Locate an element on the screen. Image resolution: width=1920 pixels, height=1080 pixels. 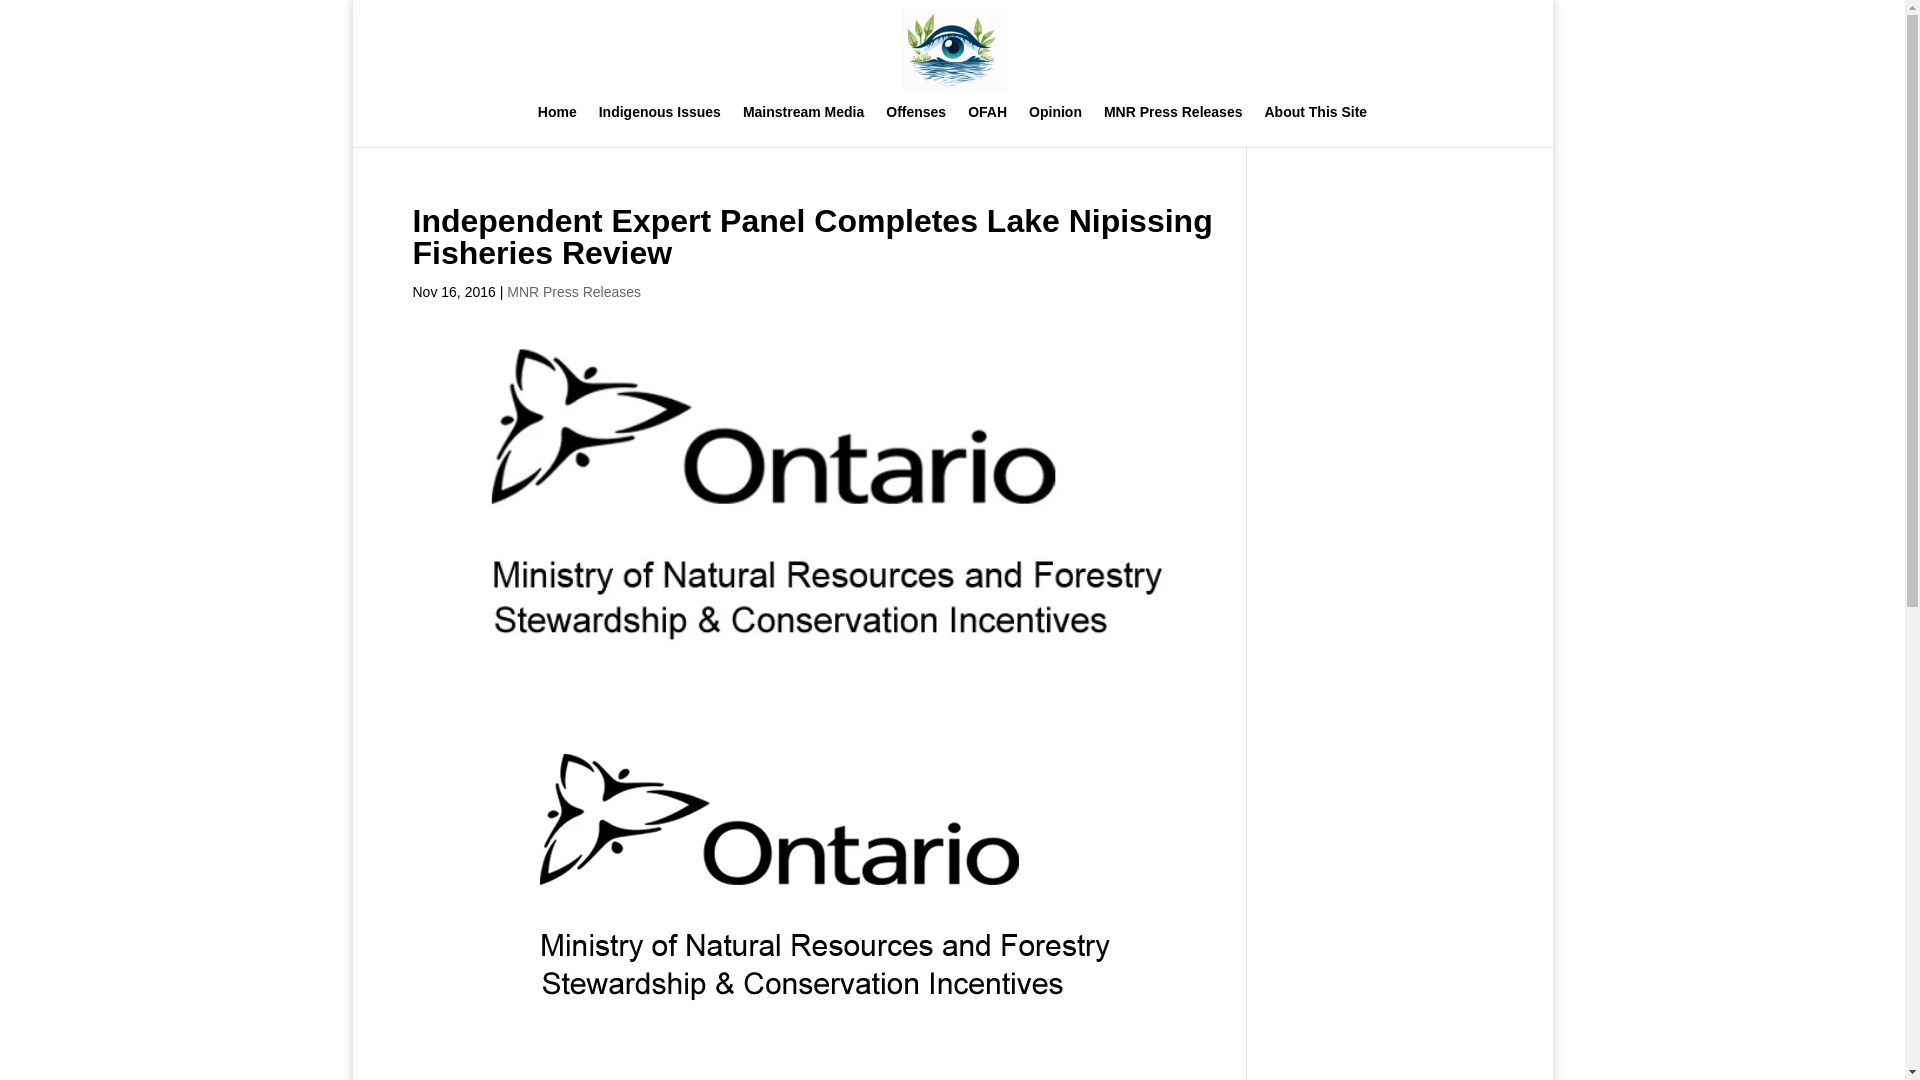
MNR Press Releases is located at coordinates (574, 292).